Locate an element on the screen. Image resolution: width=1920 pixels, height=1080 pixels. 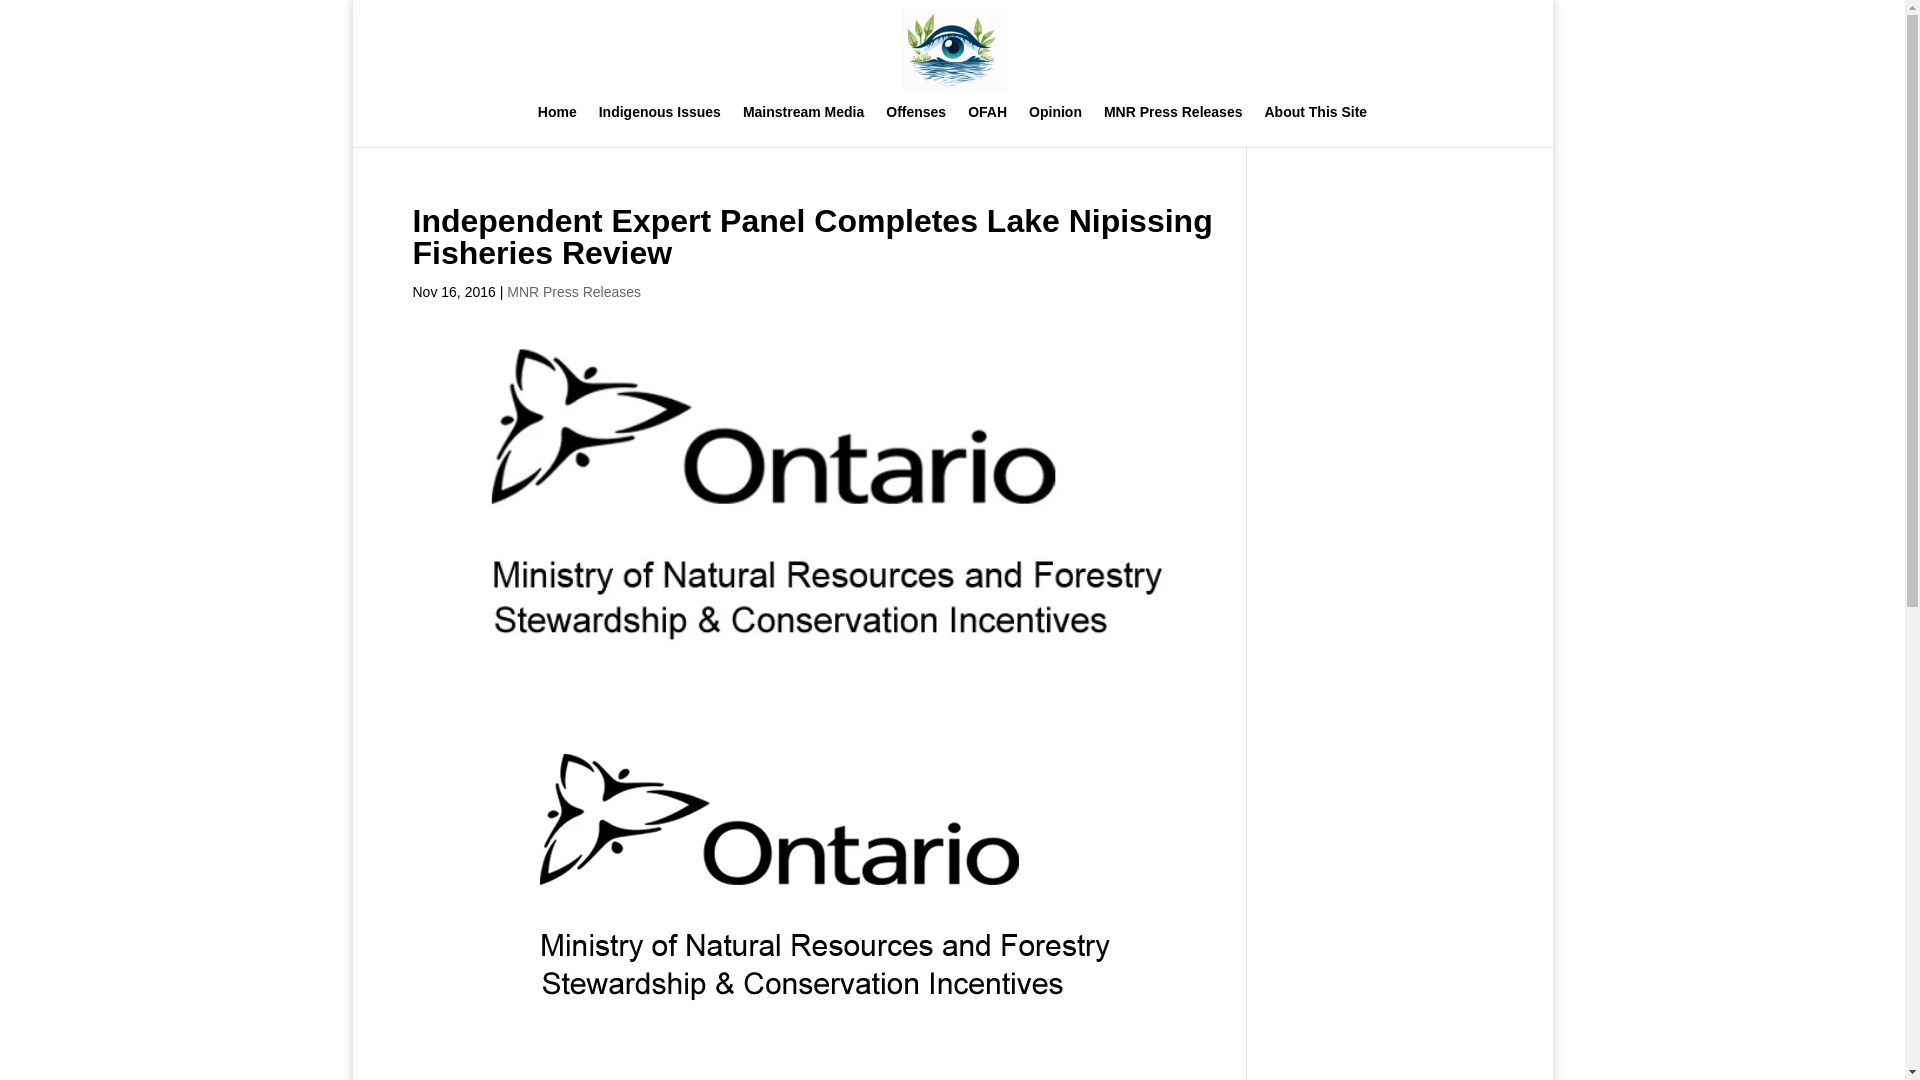
MNR Press Releases is located at coordinates (574, 292).